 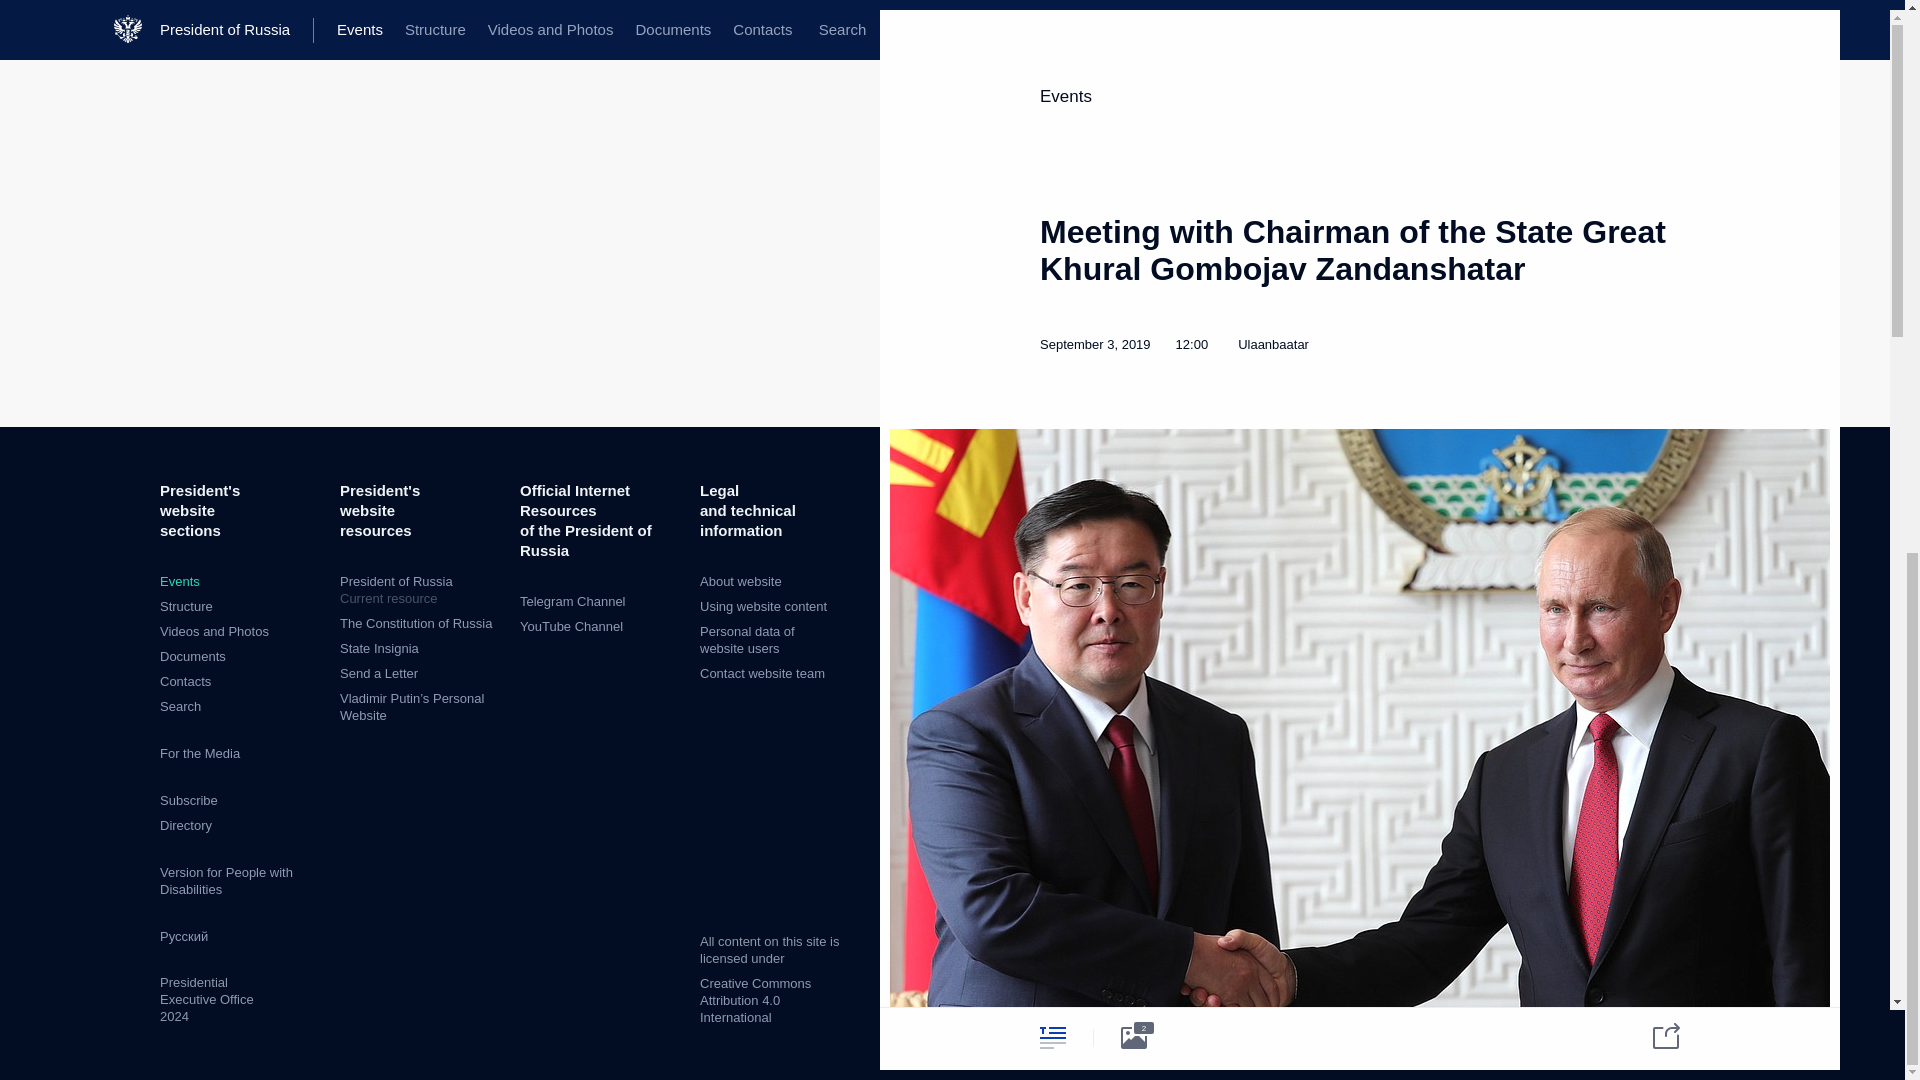 What do you see at coordinates (378, 674) in the screenshot?
I see `Send a Letter` at bounding box center [378, 674].